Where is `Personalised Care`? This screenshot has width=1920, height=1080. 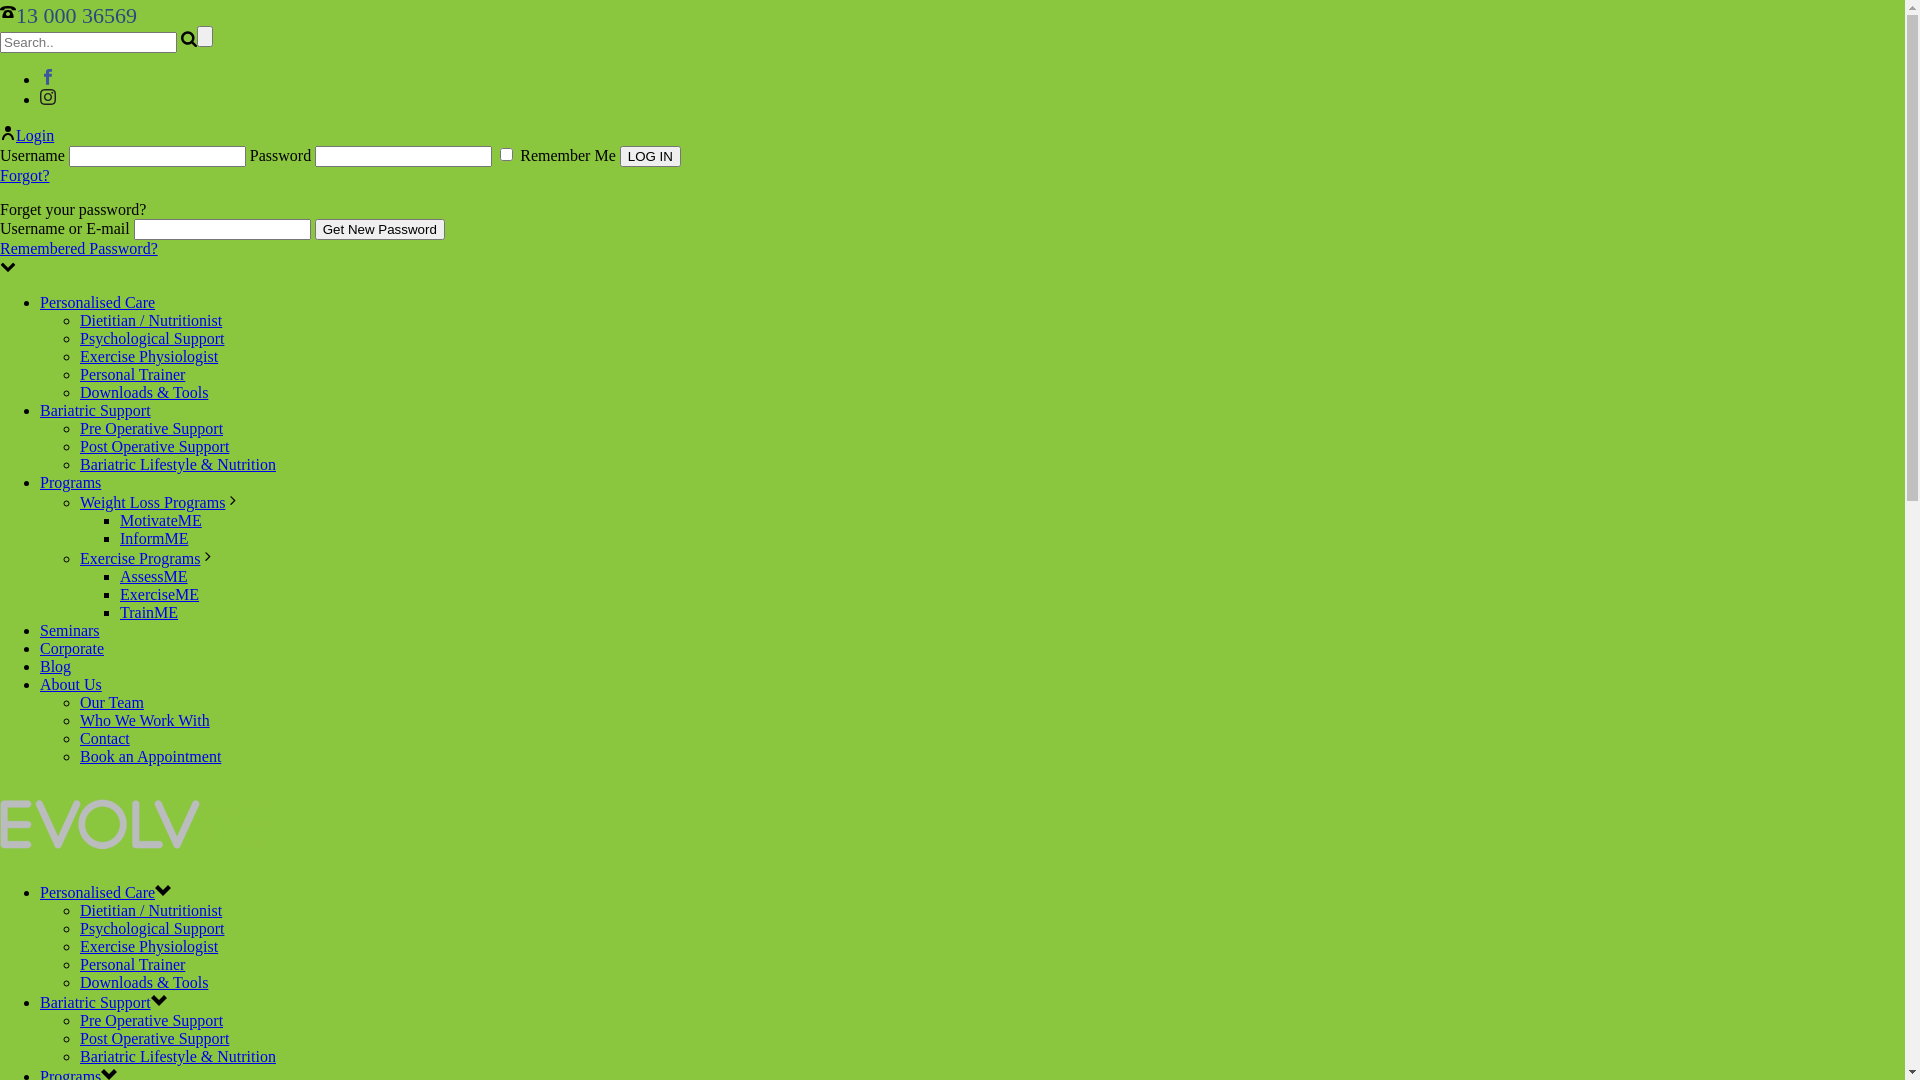 Personalised Care is located at coordinates (98, 302).